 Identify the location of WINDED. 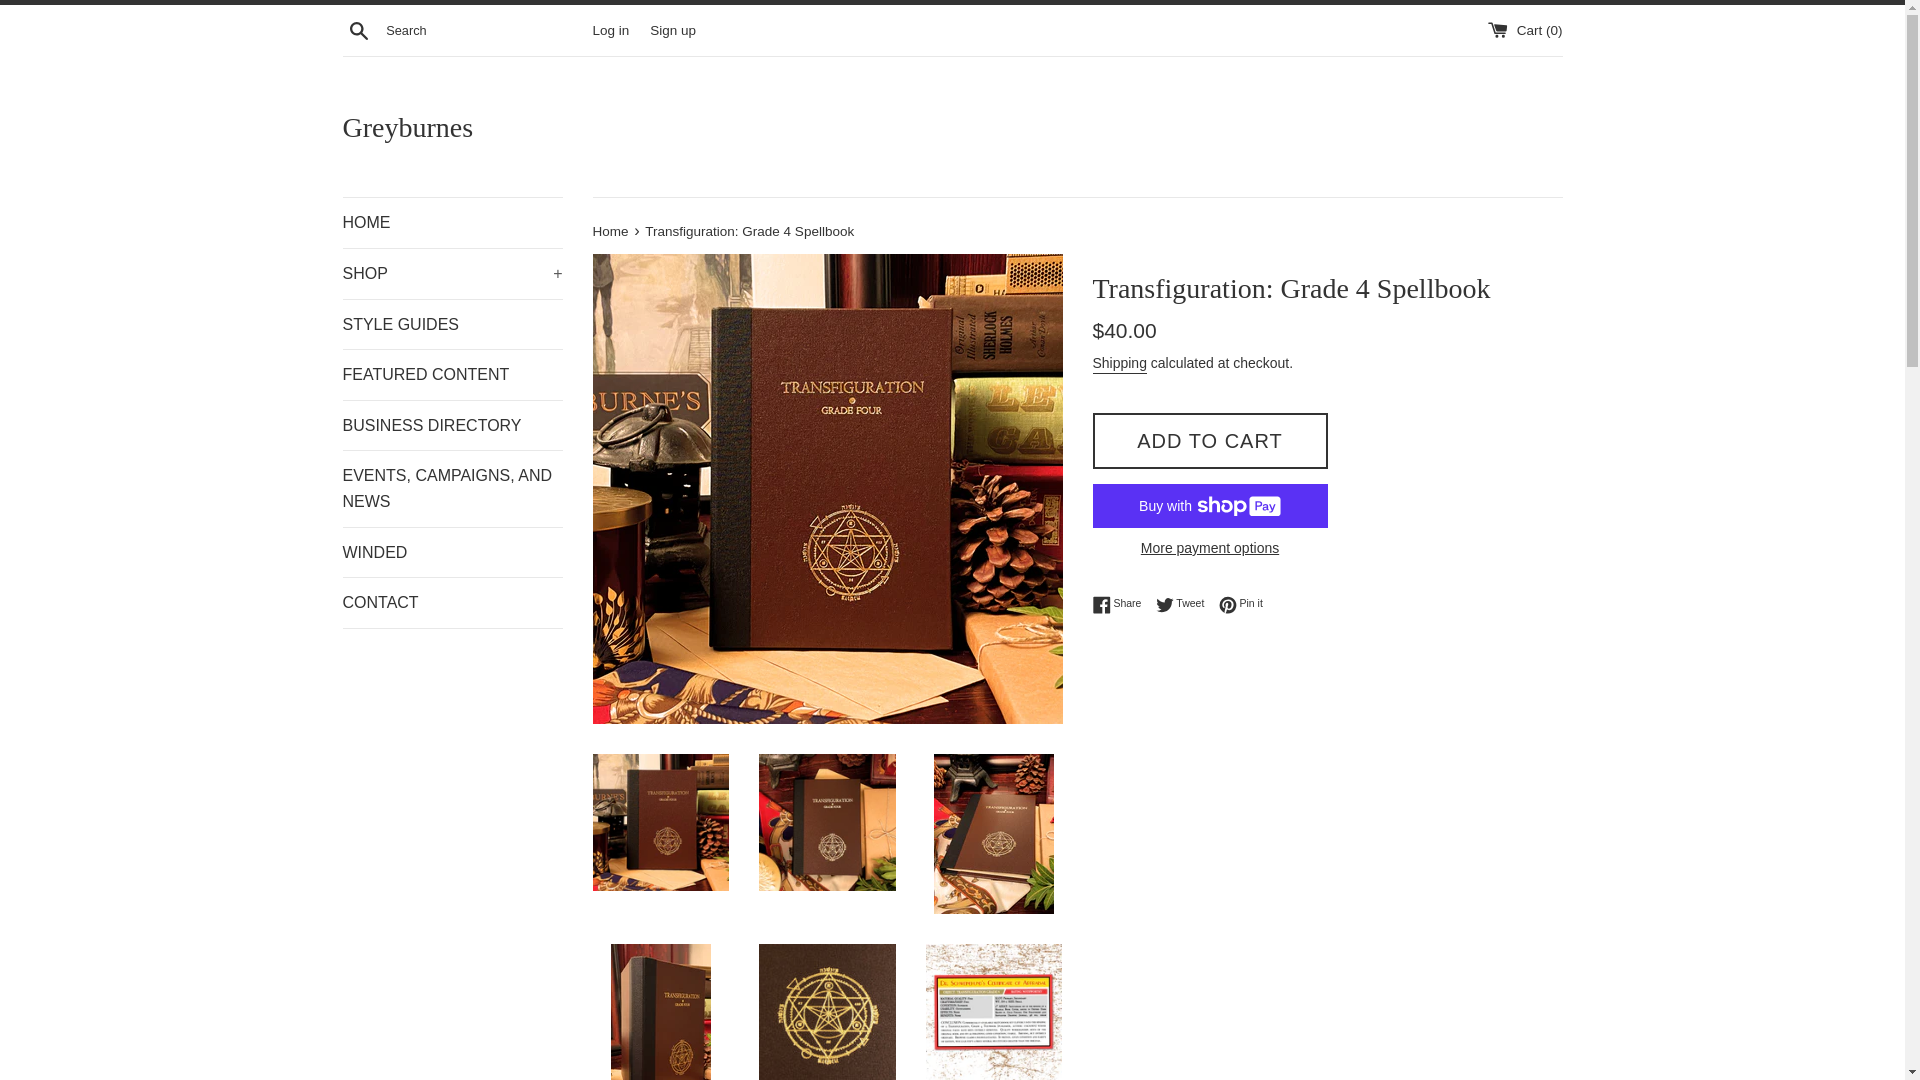
(452, 552).